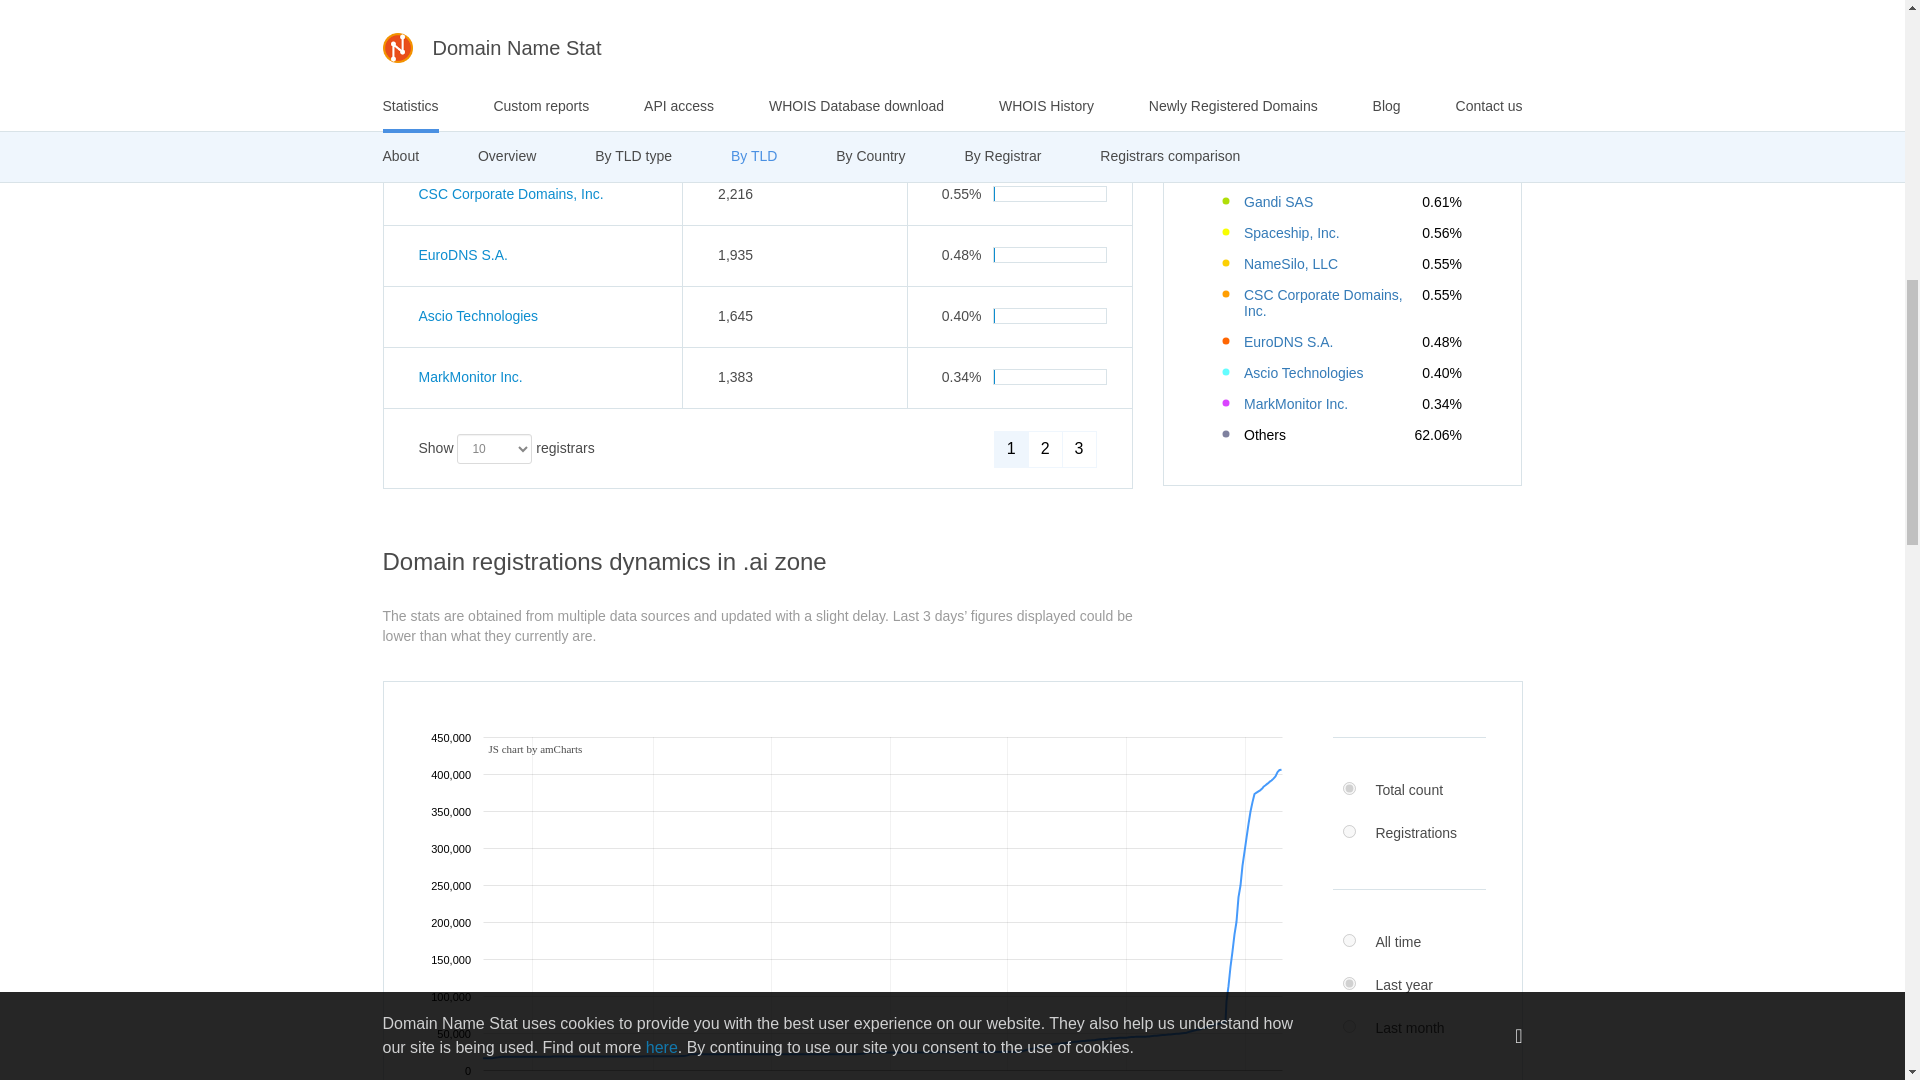 This screenshot has width=1920, height=1080. I want to click on NameSilo, LLC, so click(465, 133).